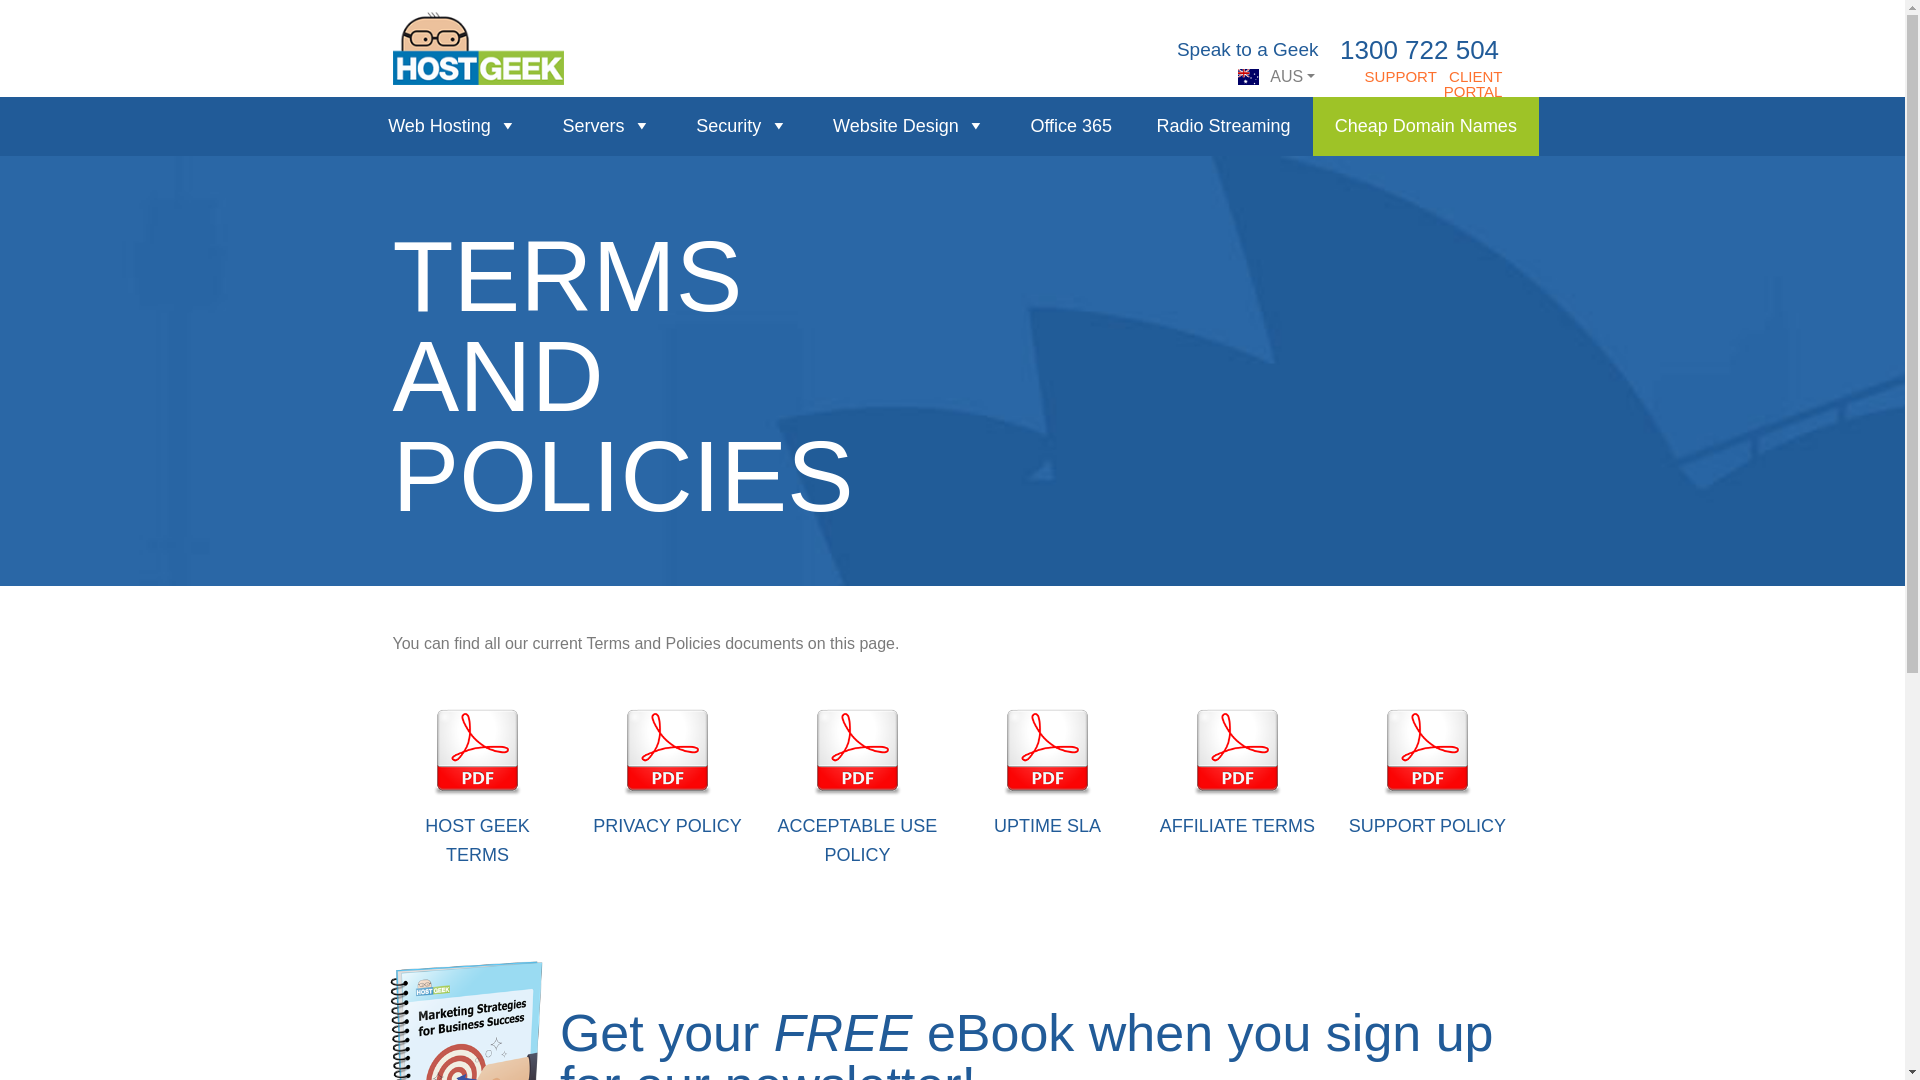 The image size is (1920, 1080). Describe the element at coordinates (478, 840) in the screenshot. I see `HOST GEEK TERMS` at that location.